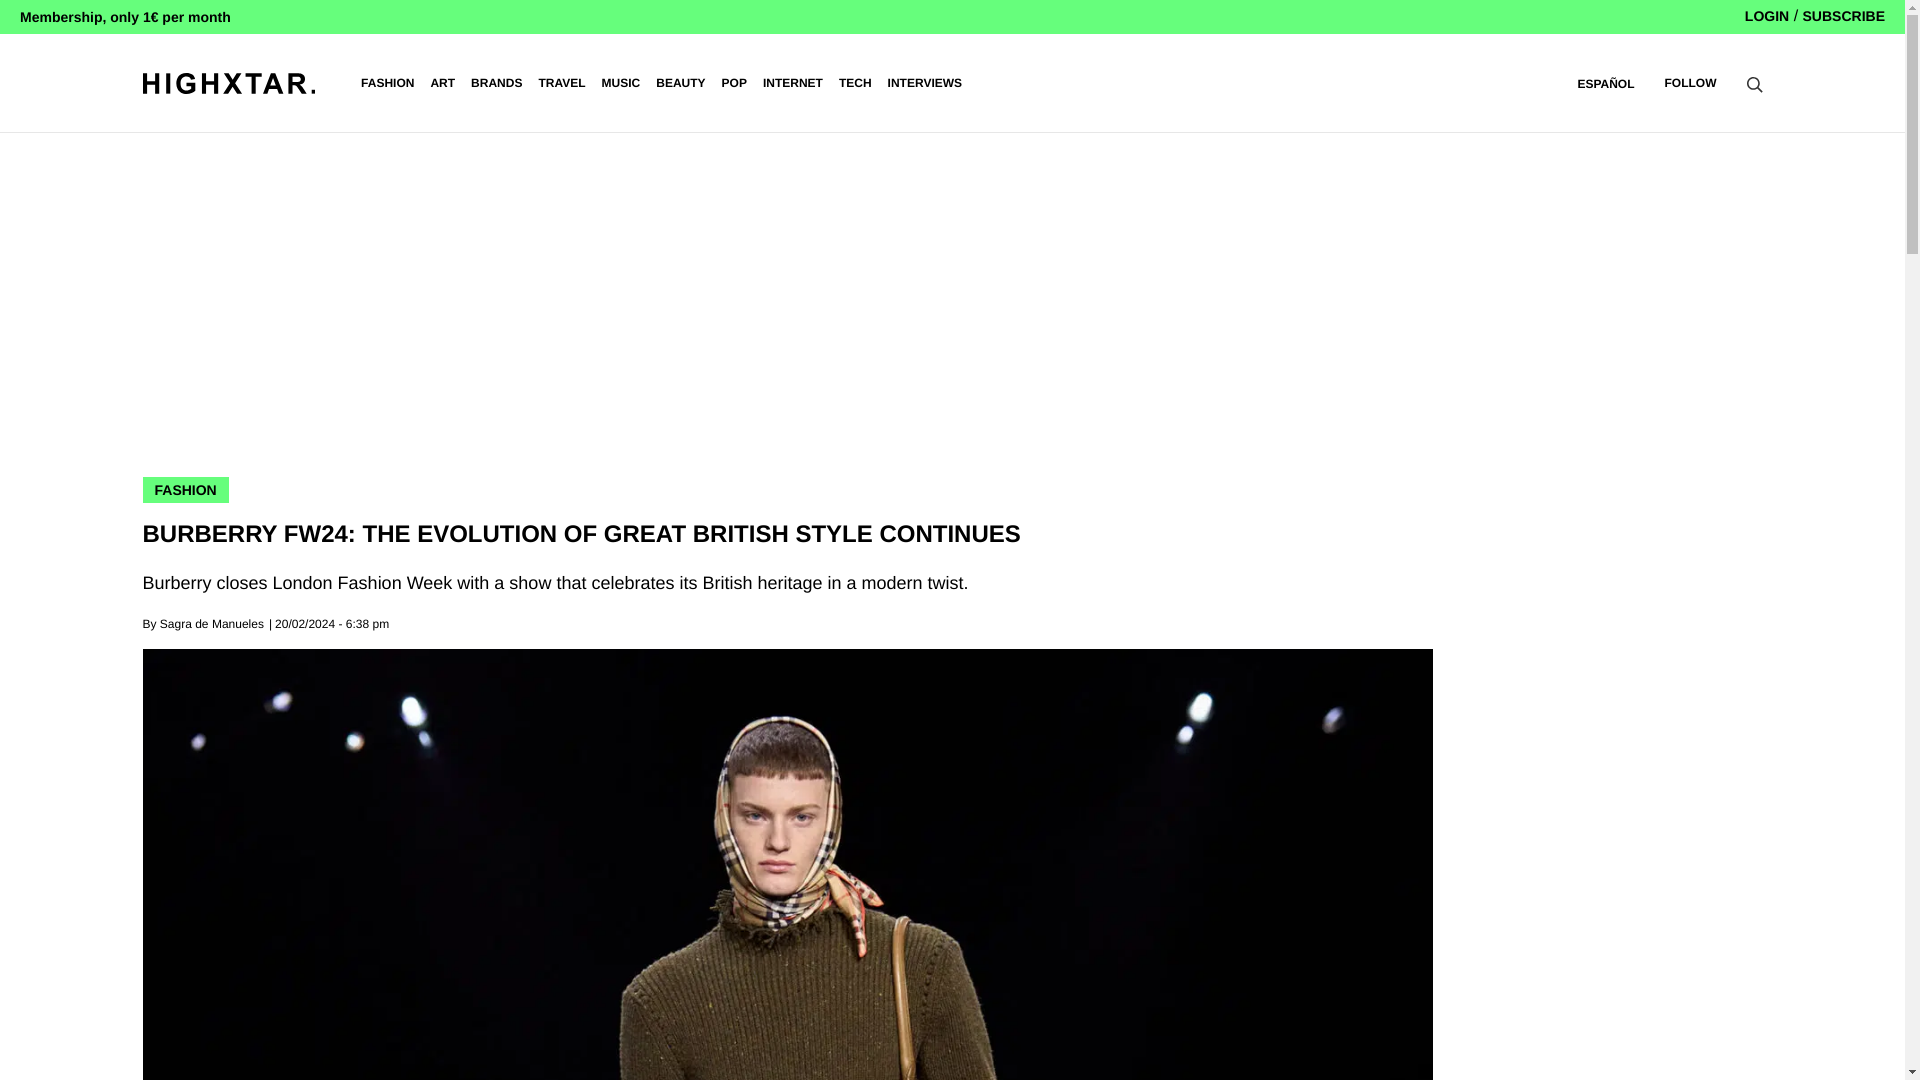 The height and width of the screenshot is (1080, 1920). I want to click on MUSIC, so click(622, 83).